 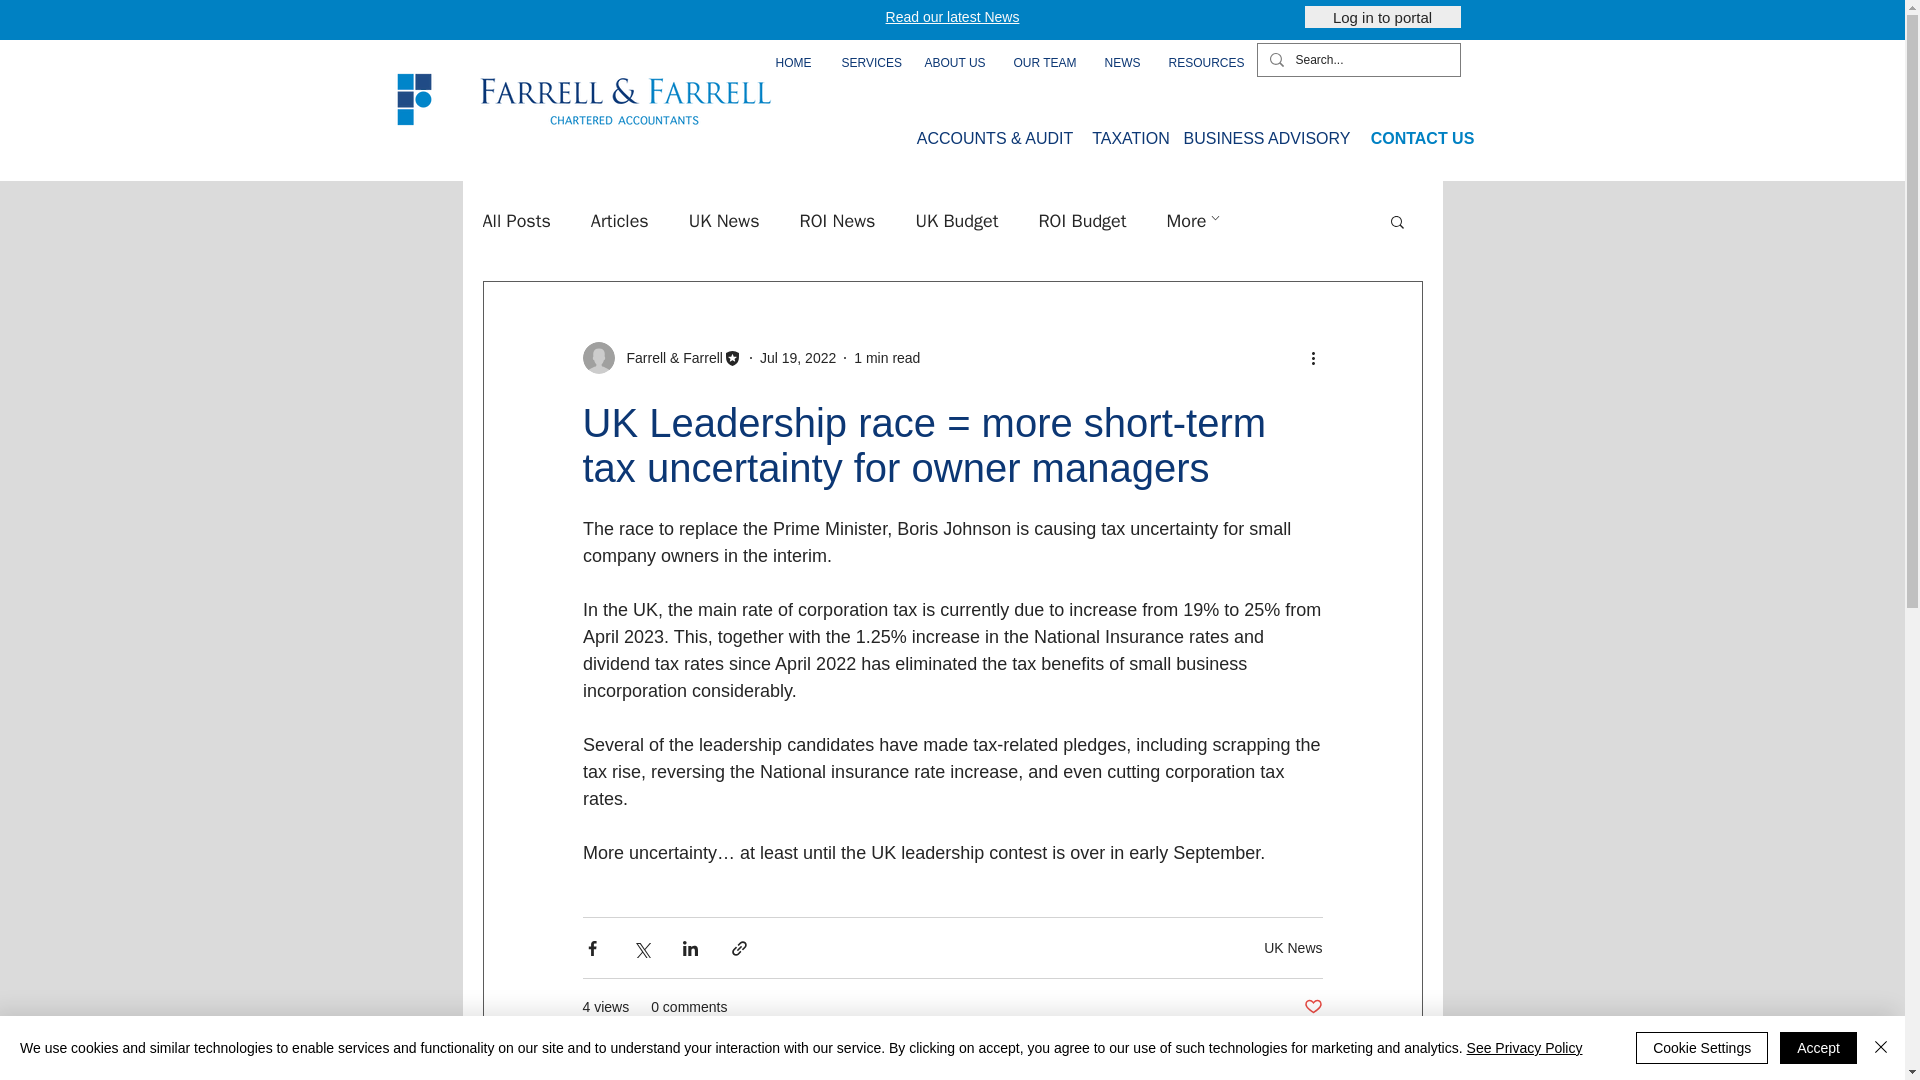 What do you see at coordinates (838, 221) in the screenshot?
I see `ROI News` at bounding box center [838, 221].